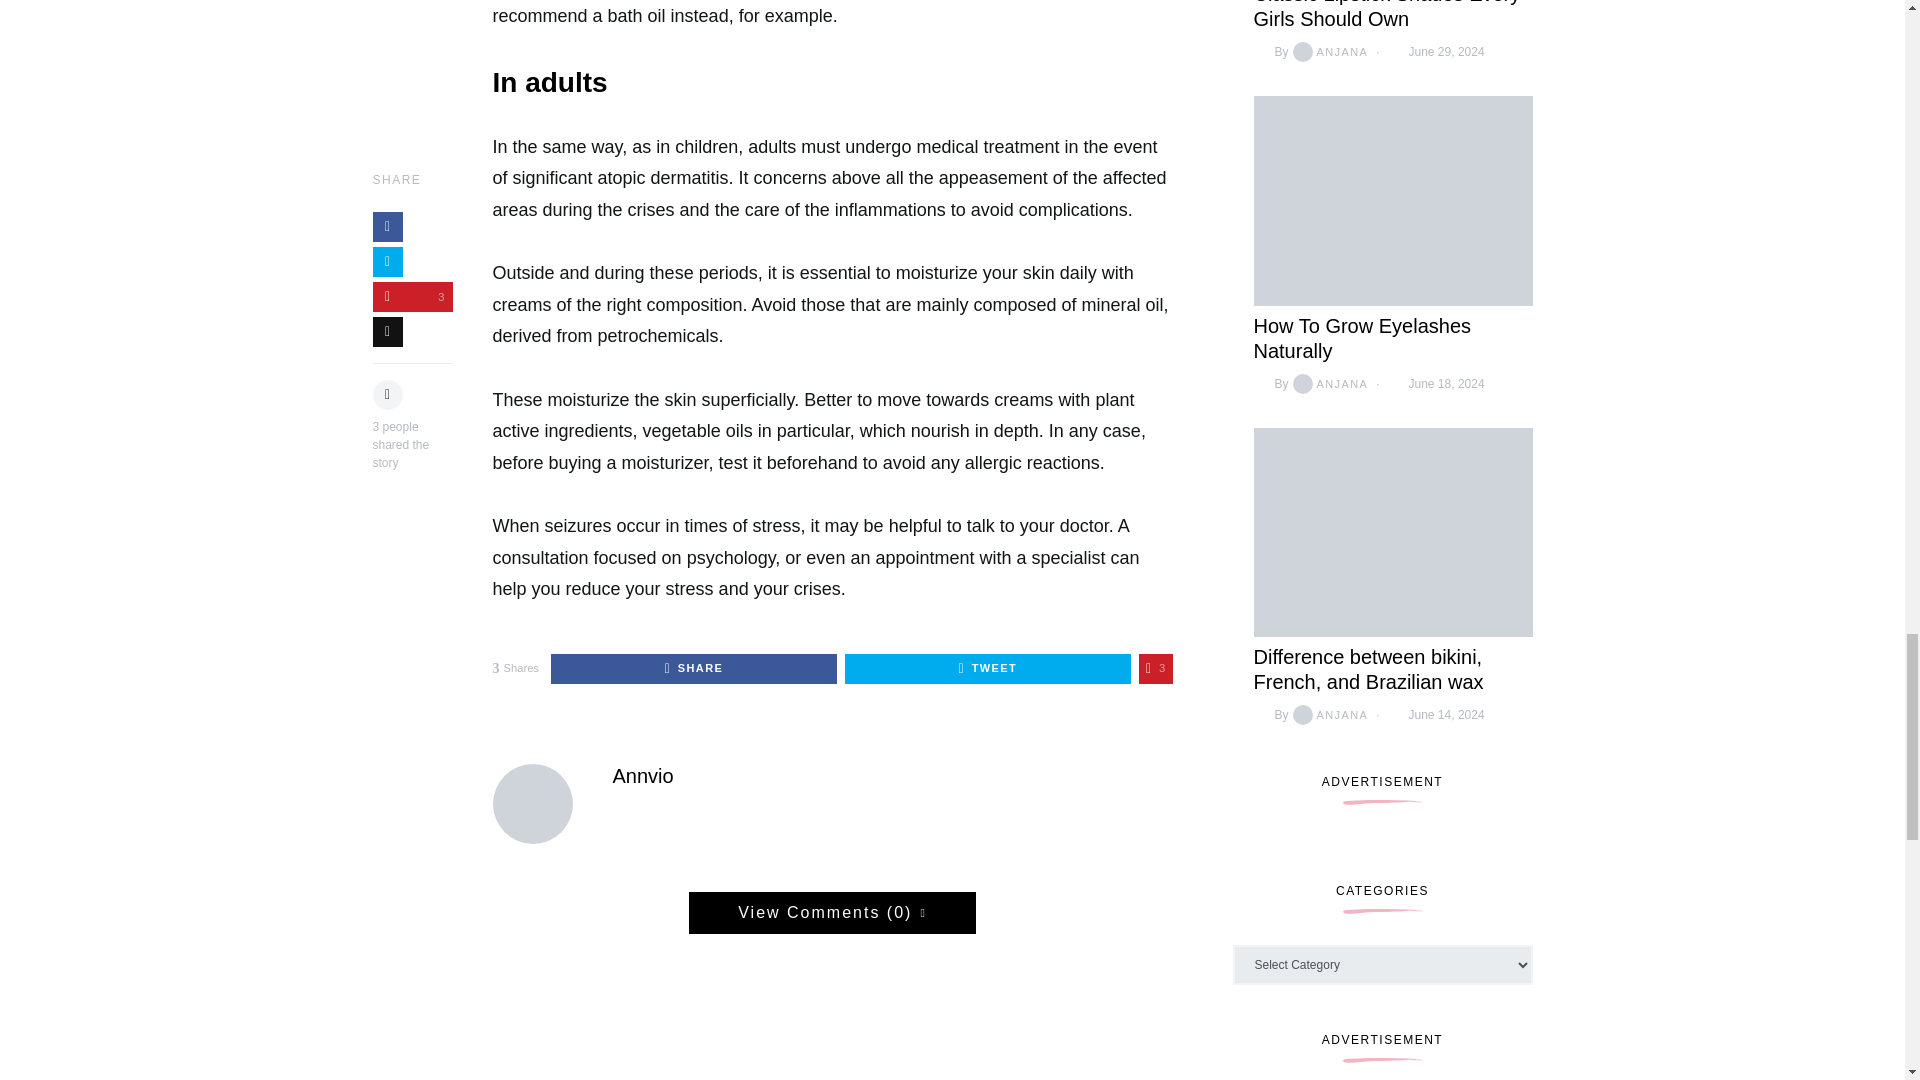 The image size is (1920, 1080). What do you see at coordinates (1328, 384) in the screenshot?
I see `View all posts by Anjana` at bounding box center [1328, 384].